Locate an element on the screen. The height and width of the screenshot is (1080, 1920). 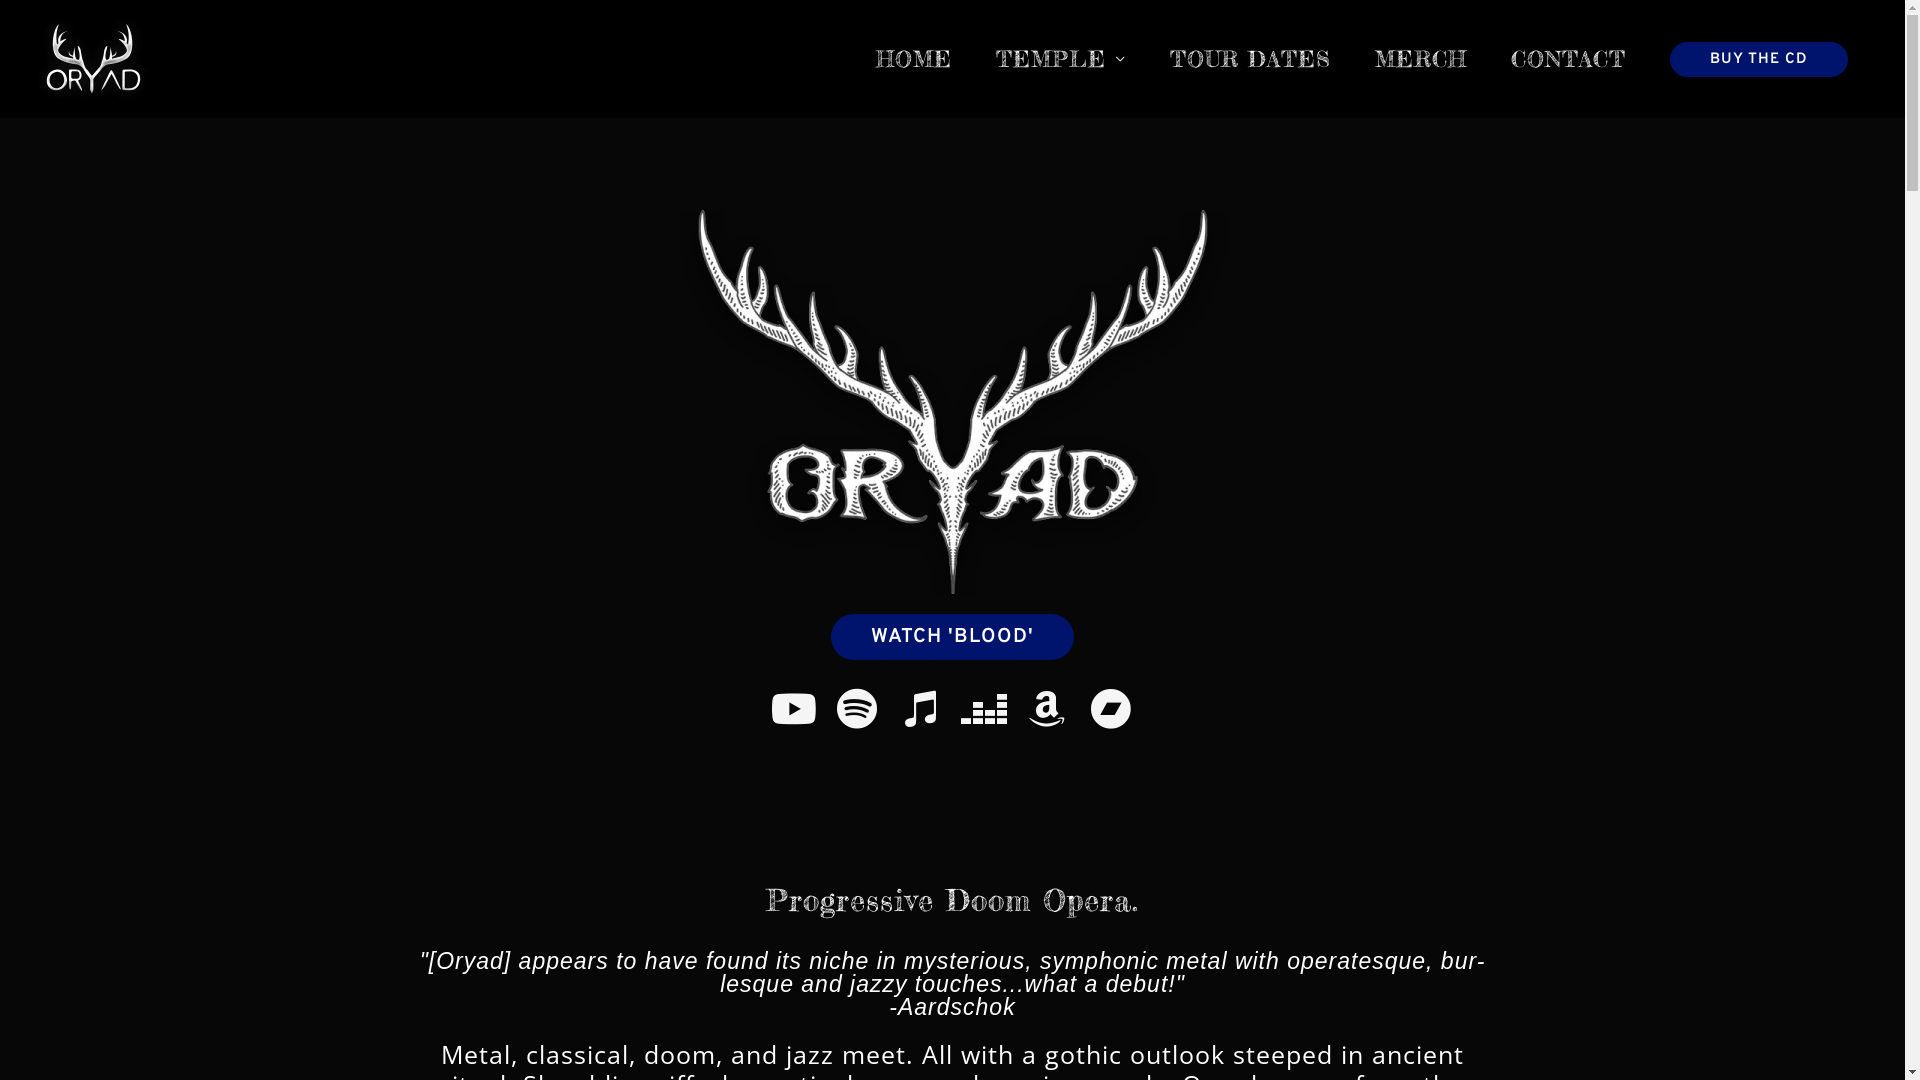
Deezer is located at coordinates (984, 708).